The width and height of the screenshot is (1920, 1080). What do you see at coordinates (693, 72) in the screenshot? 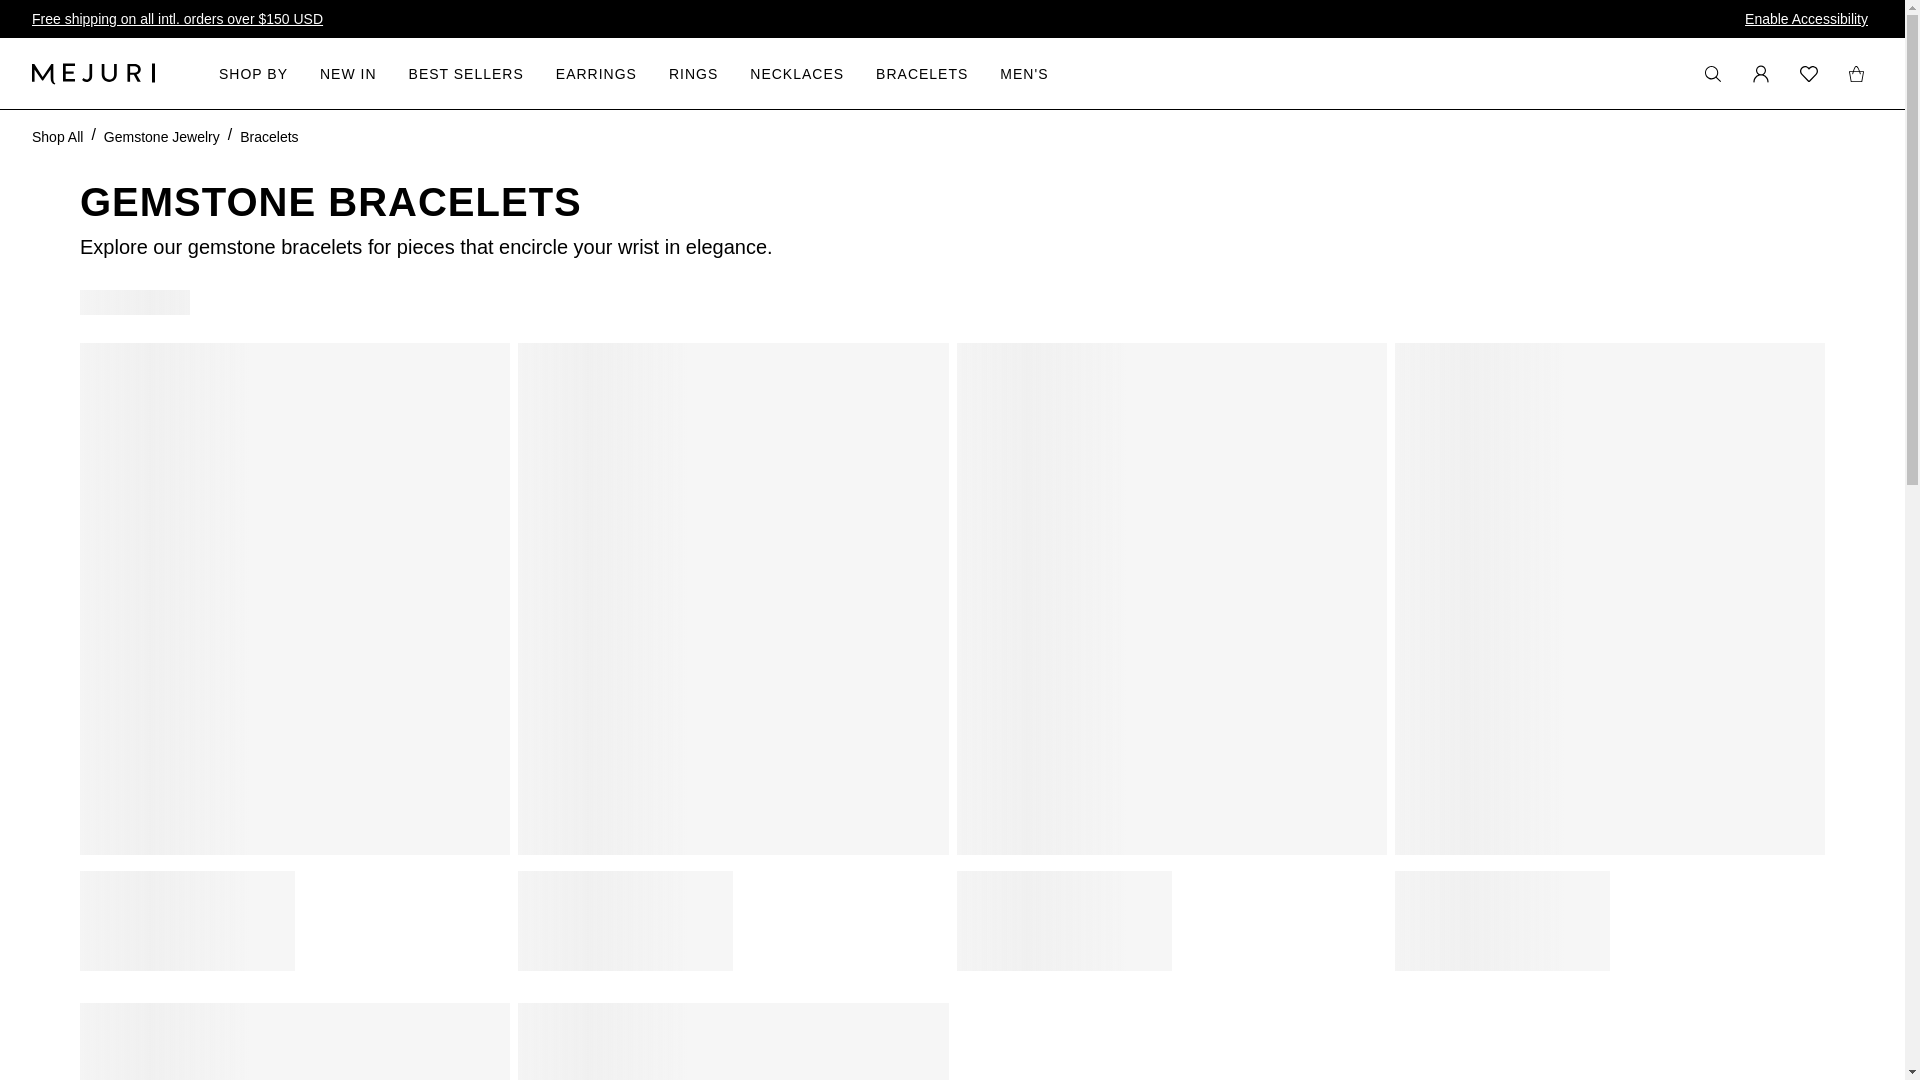
I see `RINGS` at bounding box center [693, 72].